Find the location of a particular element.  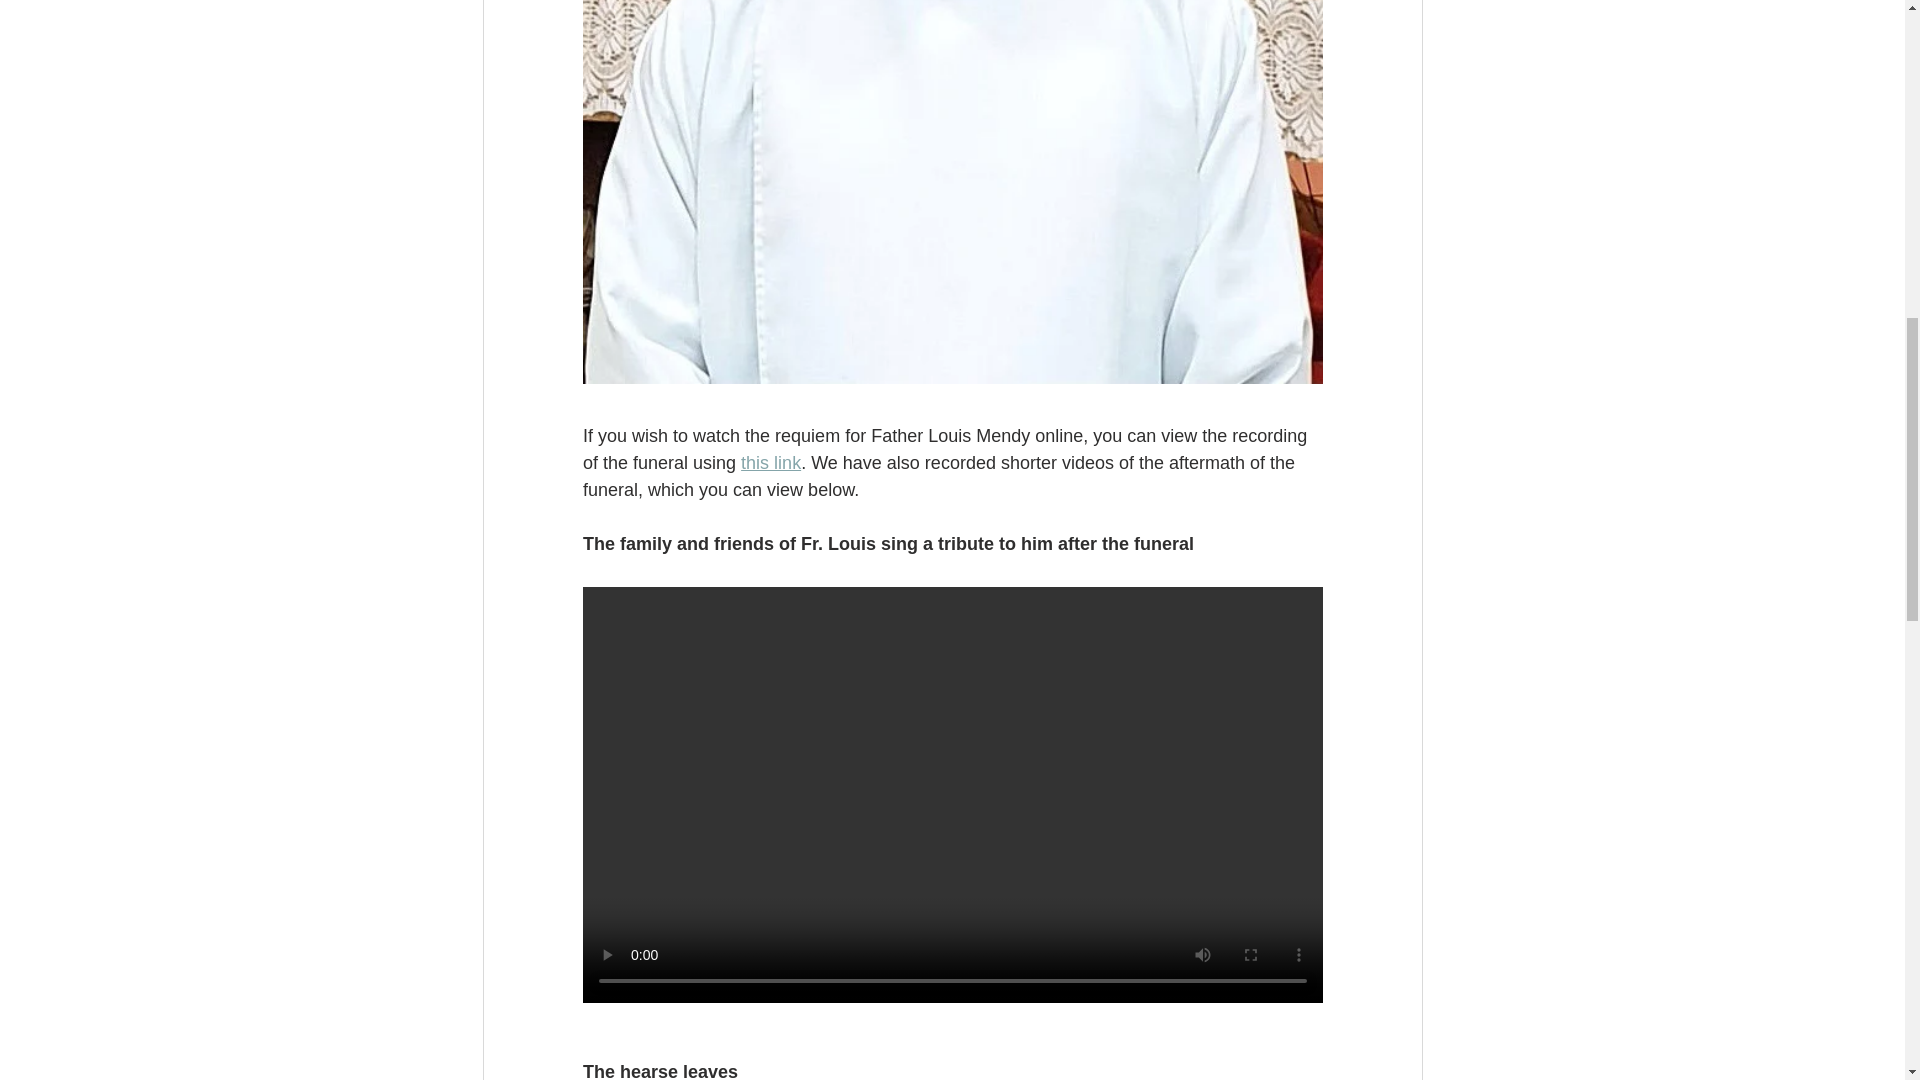

this link is located at coordinates (770, 462).